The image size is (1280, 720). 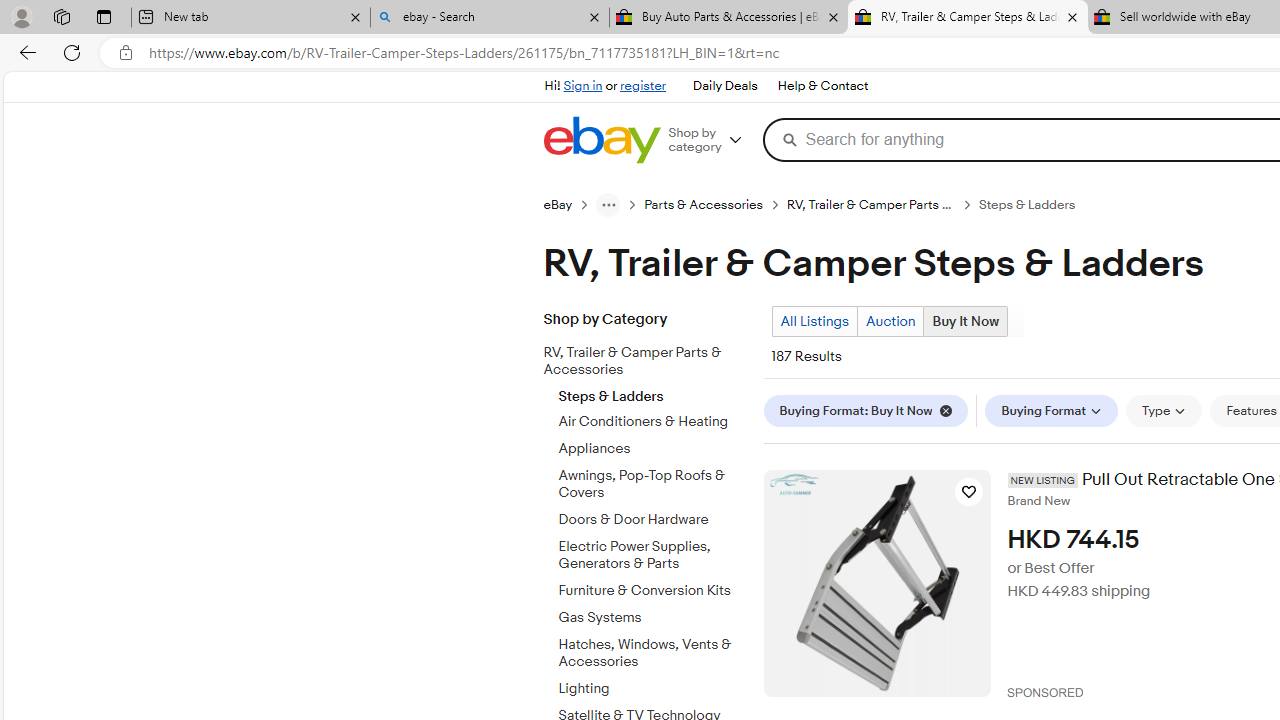 I want to click on Air Conditioners & Heating, so click(x=653, y=418).